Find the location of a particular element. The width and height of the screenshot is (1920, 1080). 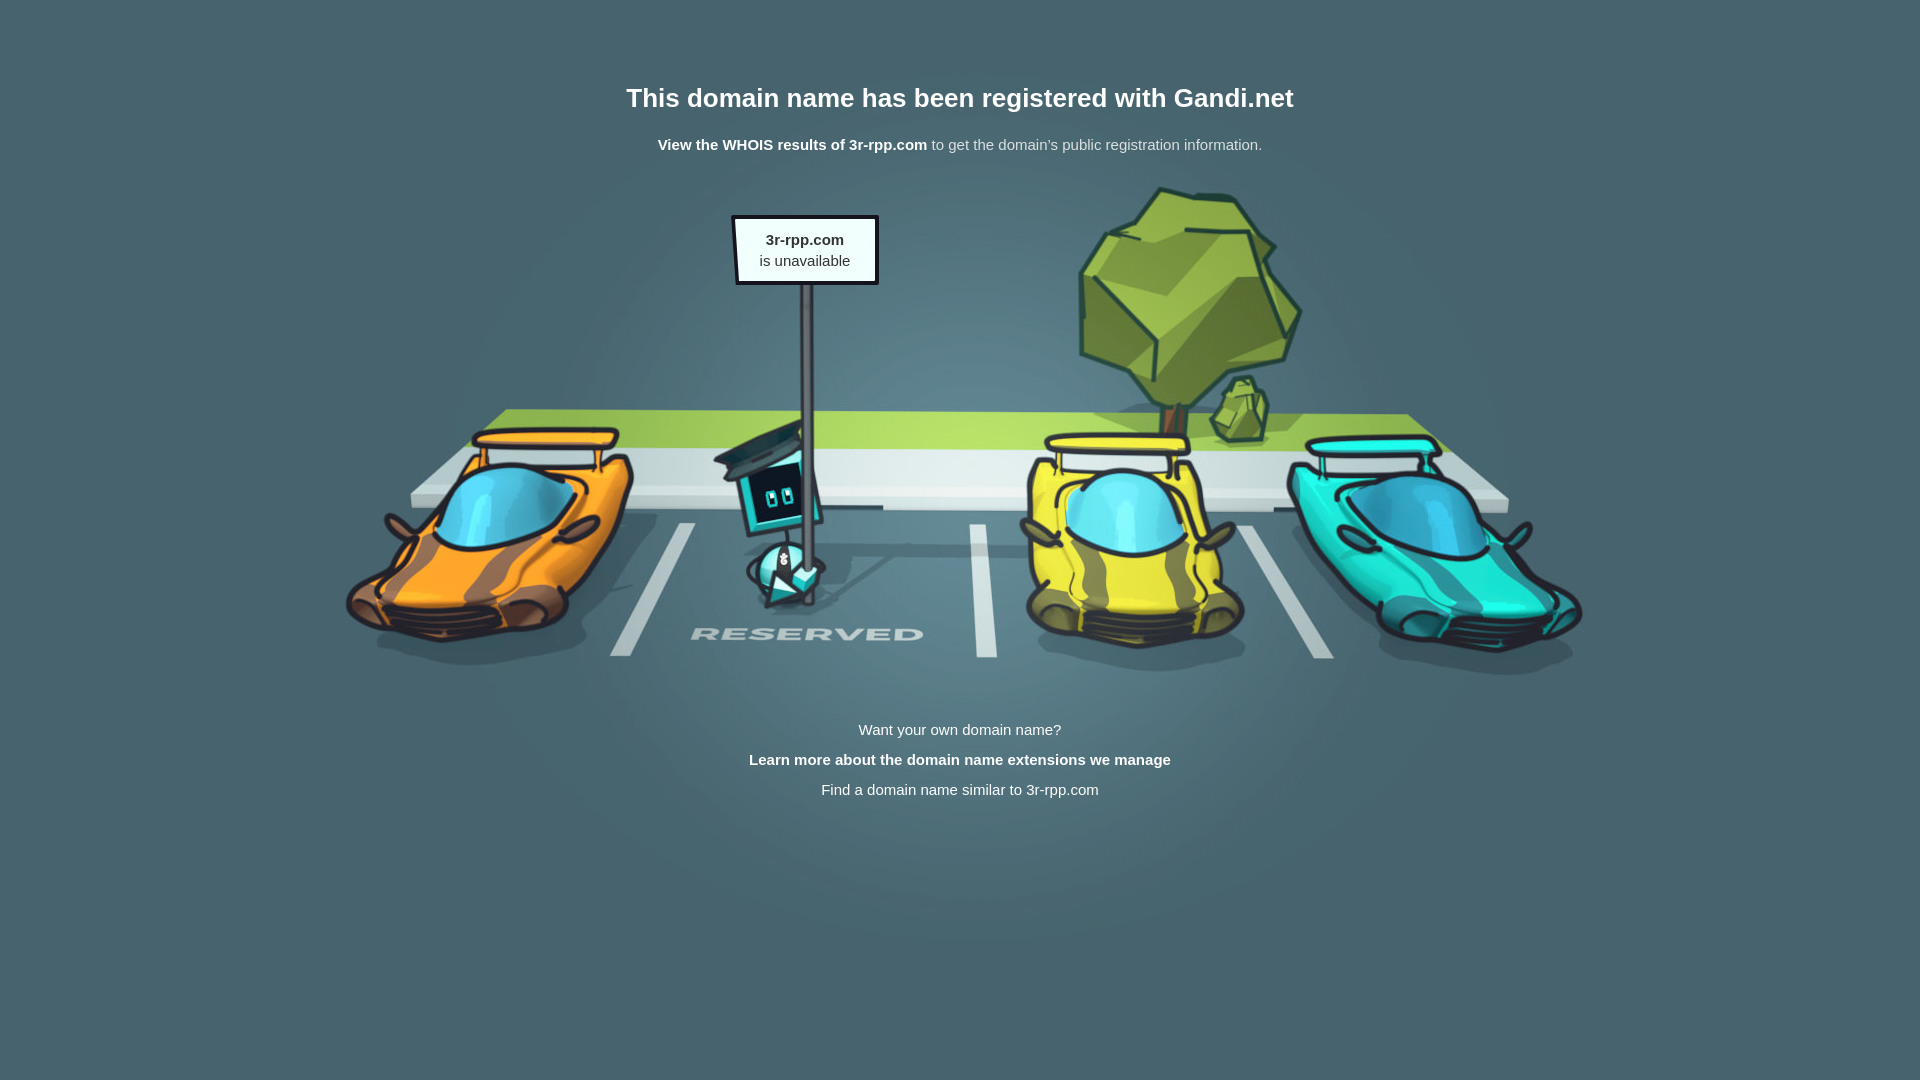

View the WHOIS results of 3r-rpp.com is located at coordinates (793, 144).